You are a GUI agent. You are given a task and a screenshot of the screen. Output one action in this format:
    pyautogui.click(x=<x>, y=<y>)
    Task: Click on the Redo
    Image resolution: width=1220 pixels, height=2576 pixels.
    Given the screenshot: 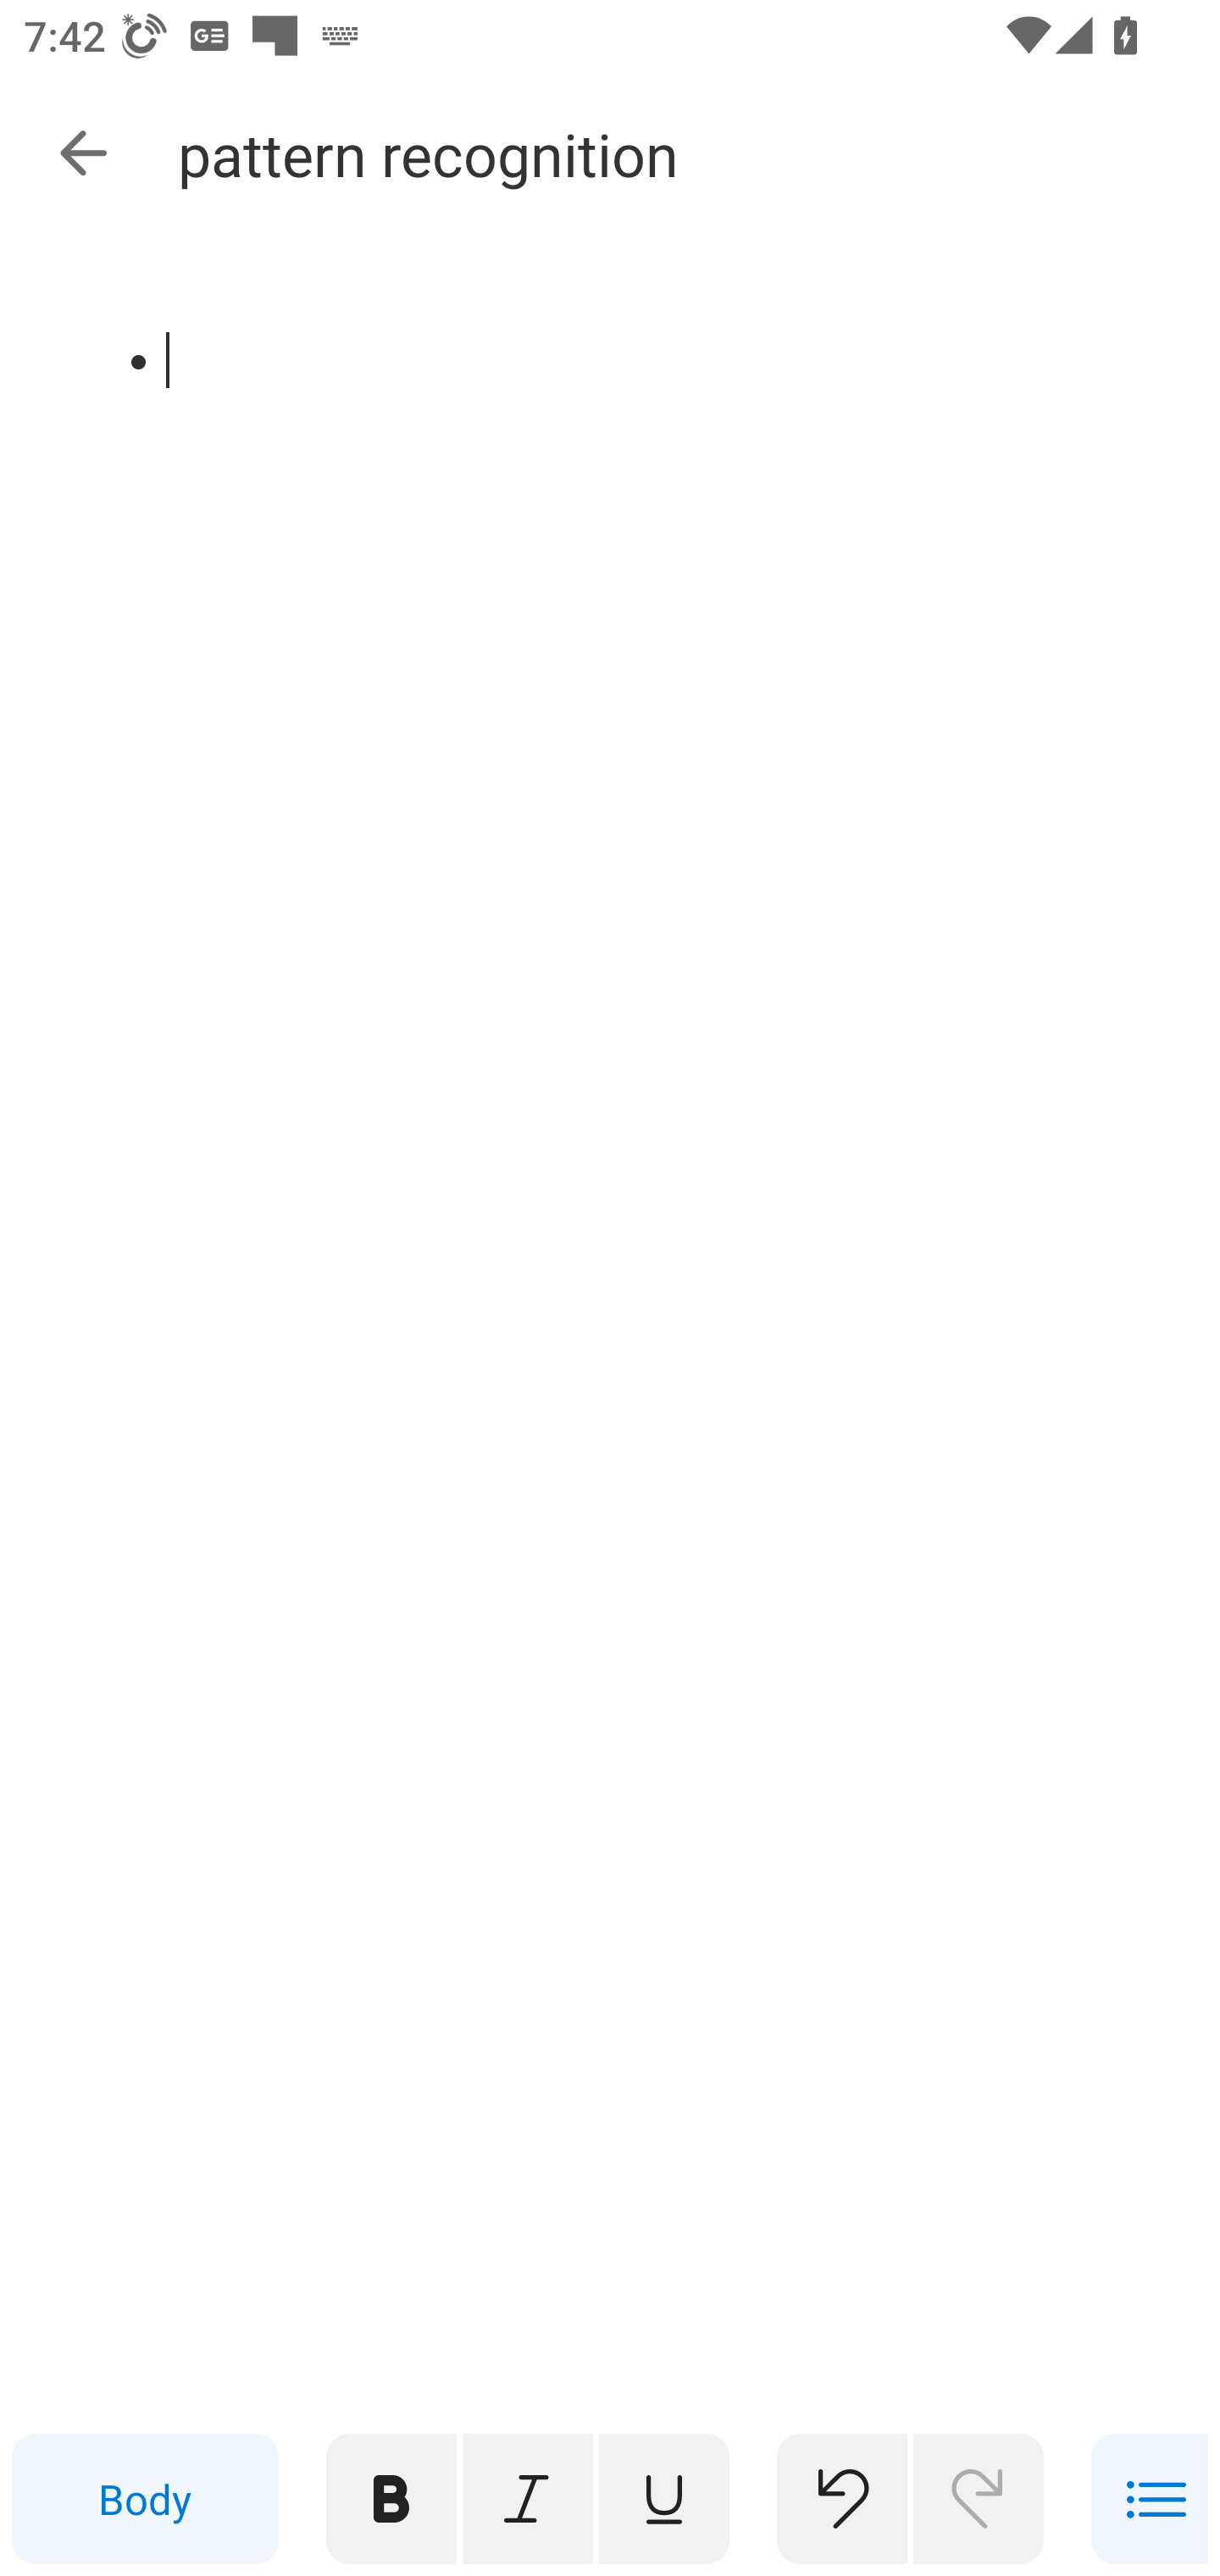 What is the action you would take?
    pyautogui.click(x=979, y=2498)
    